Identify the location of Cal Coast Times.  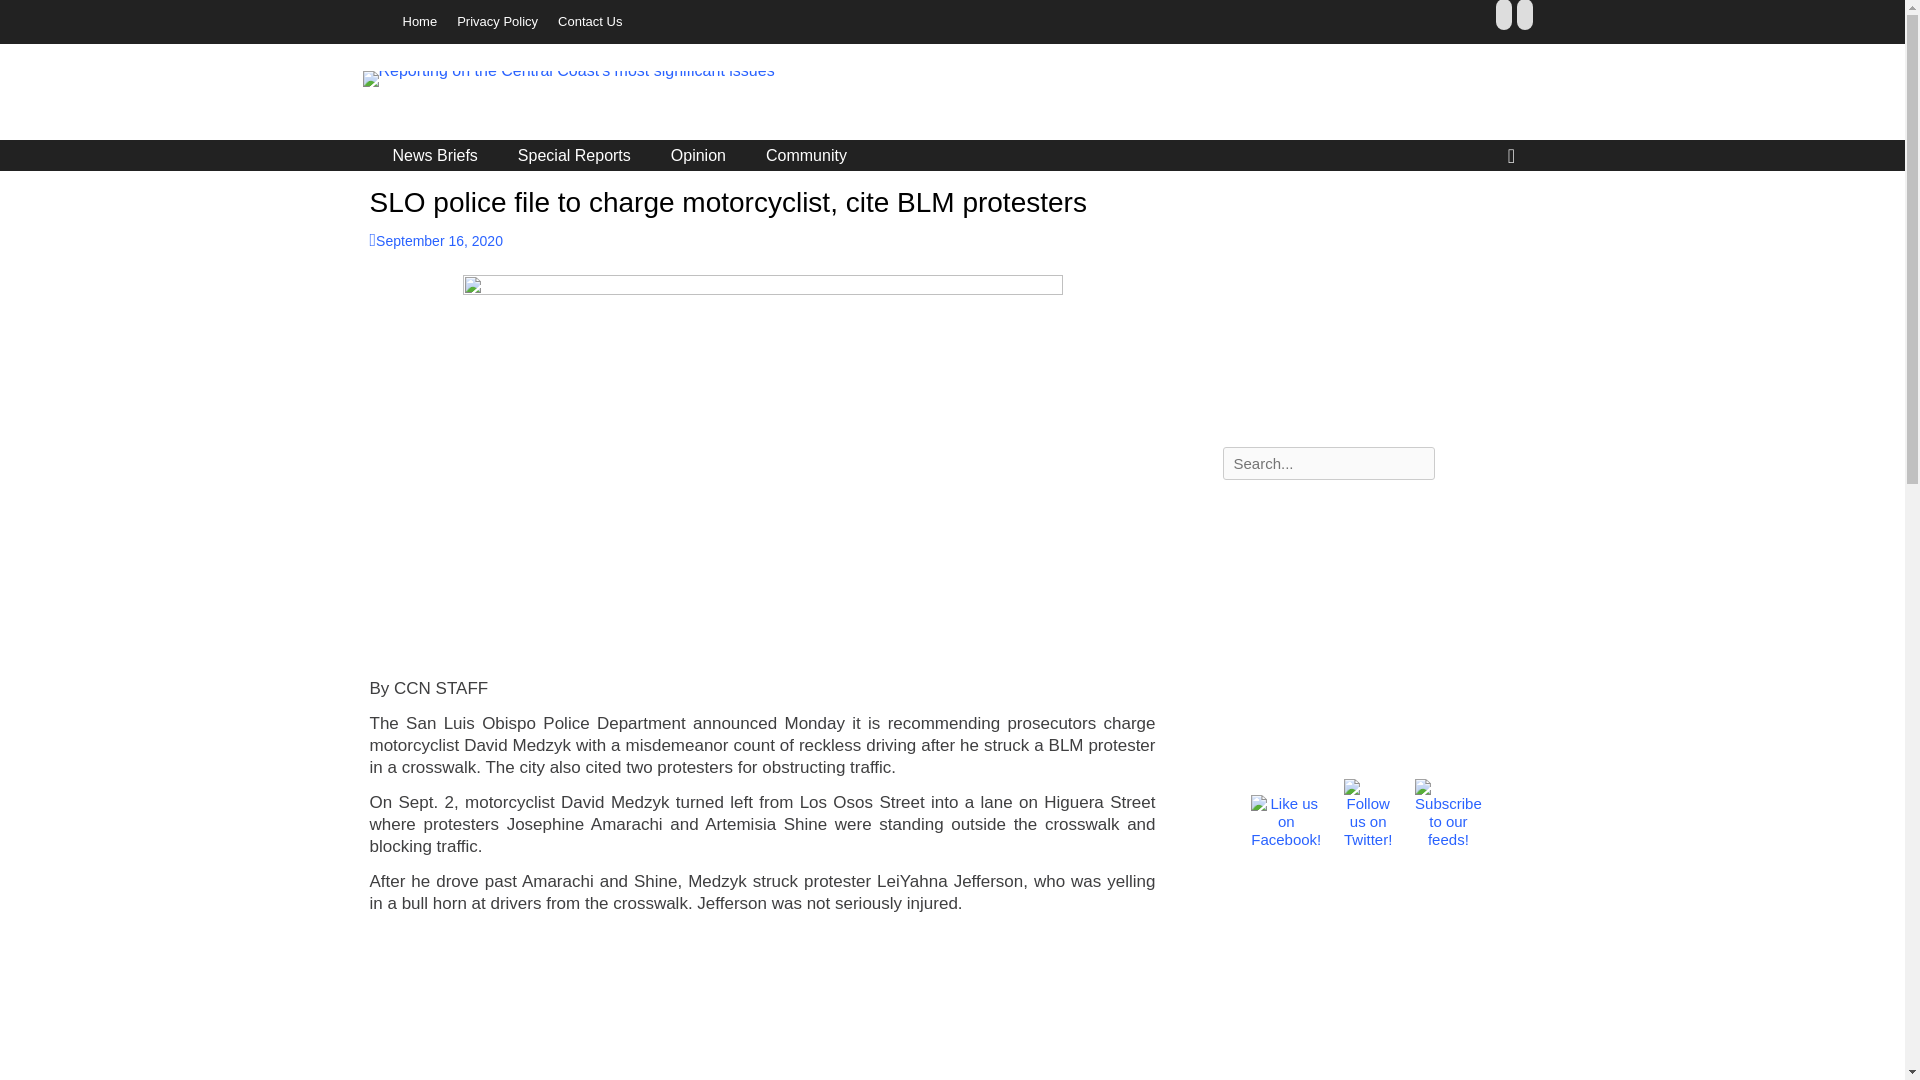
(509, 95).